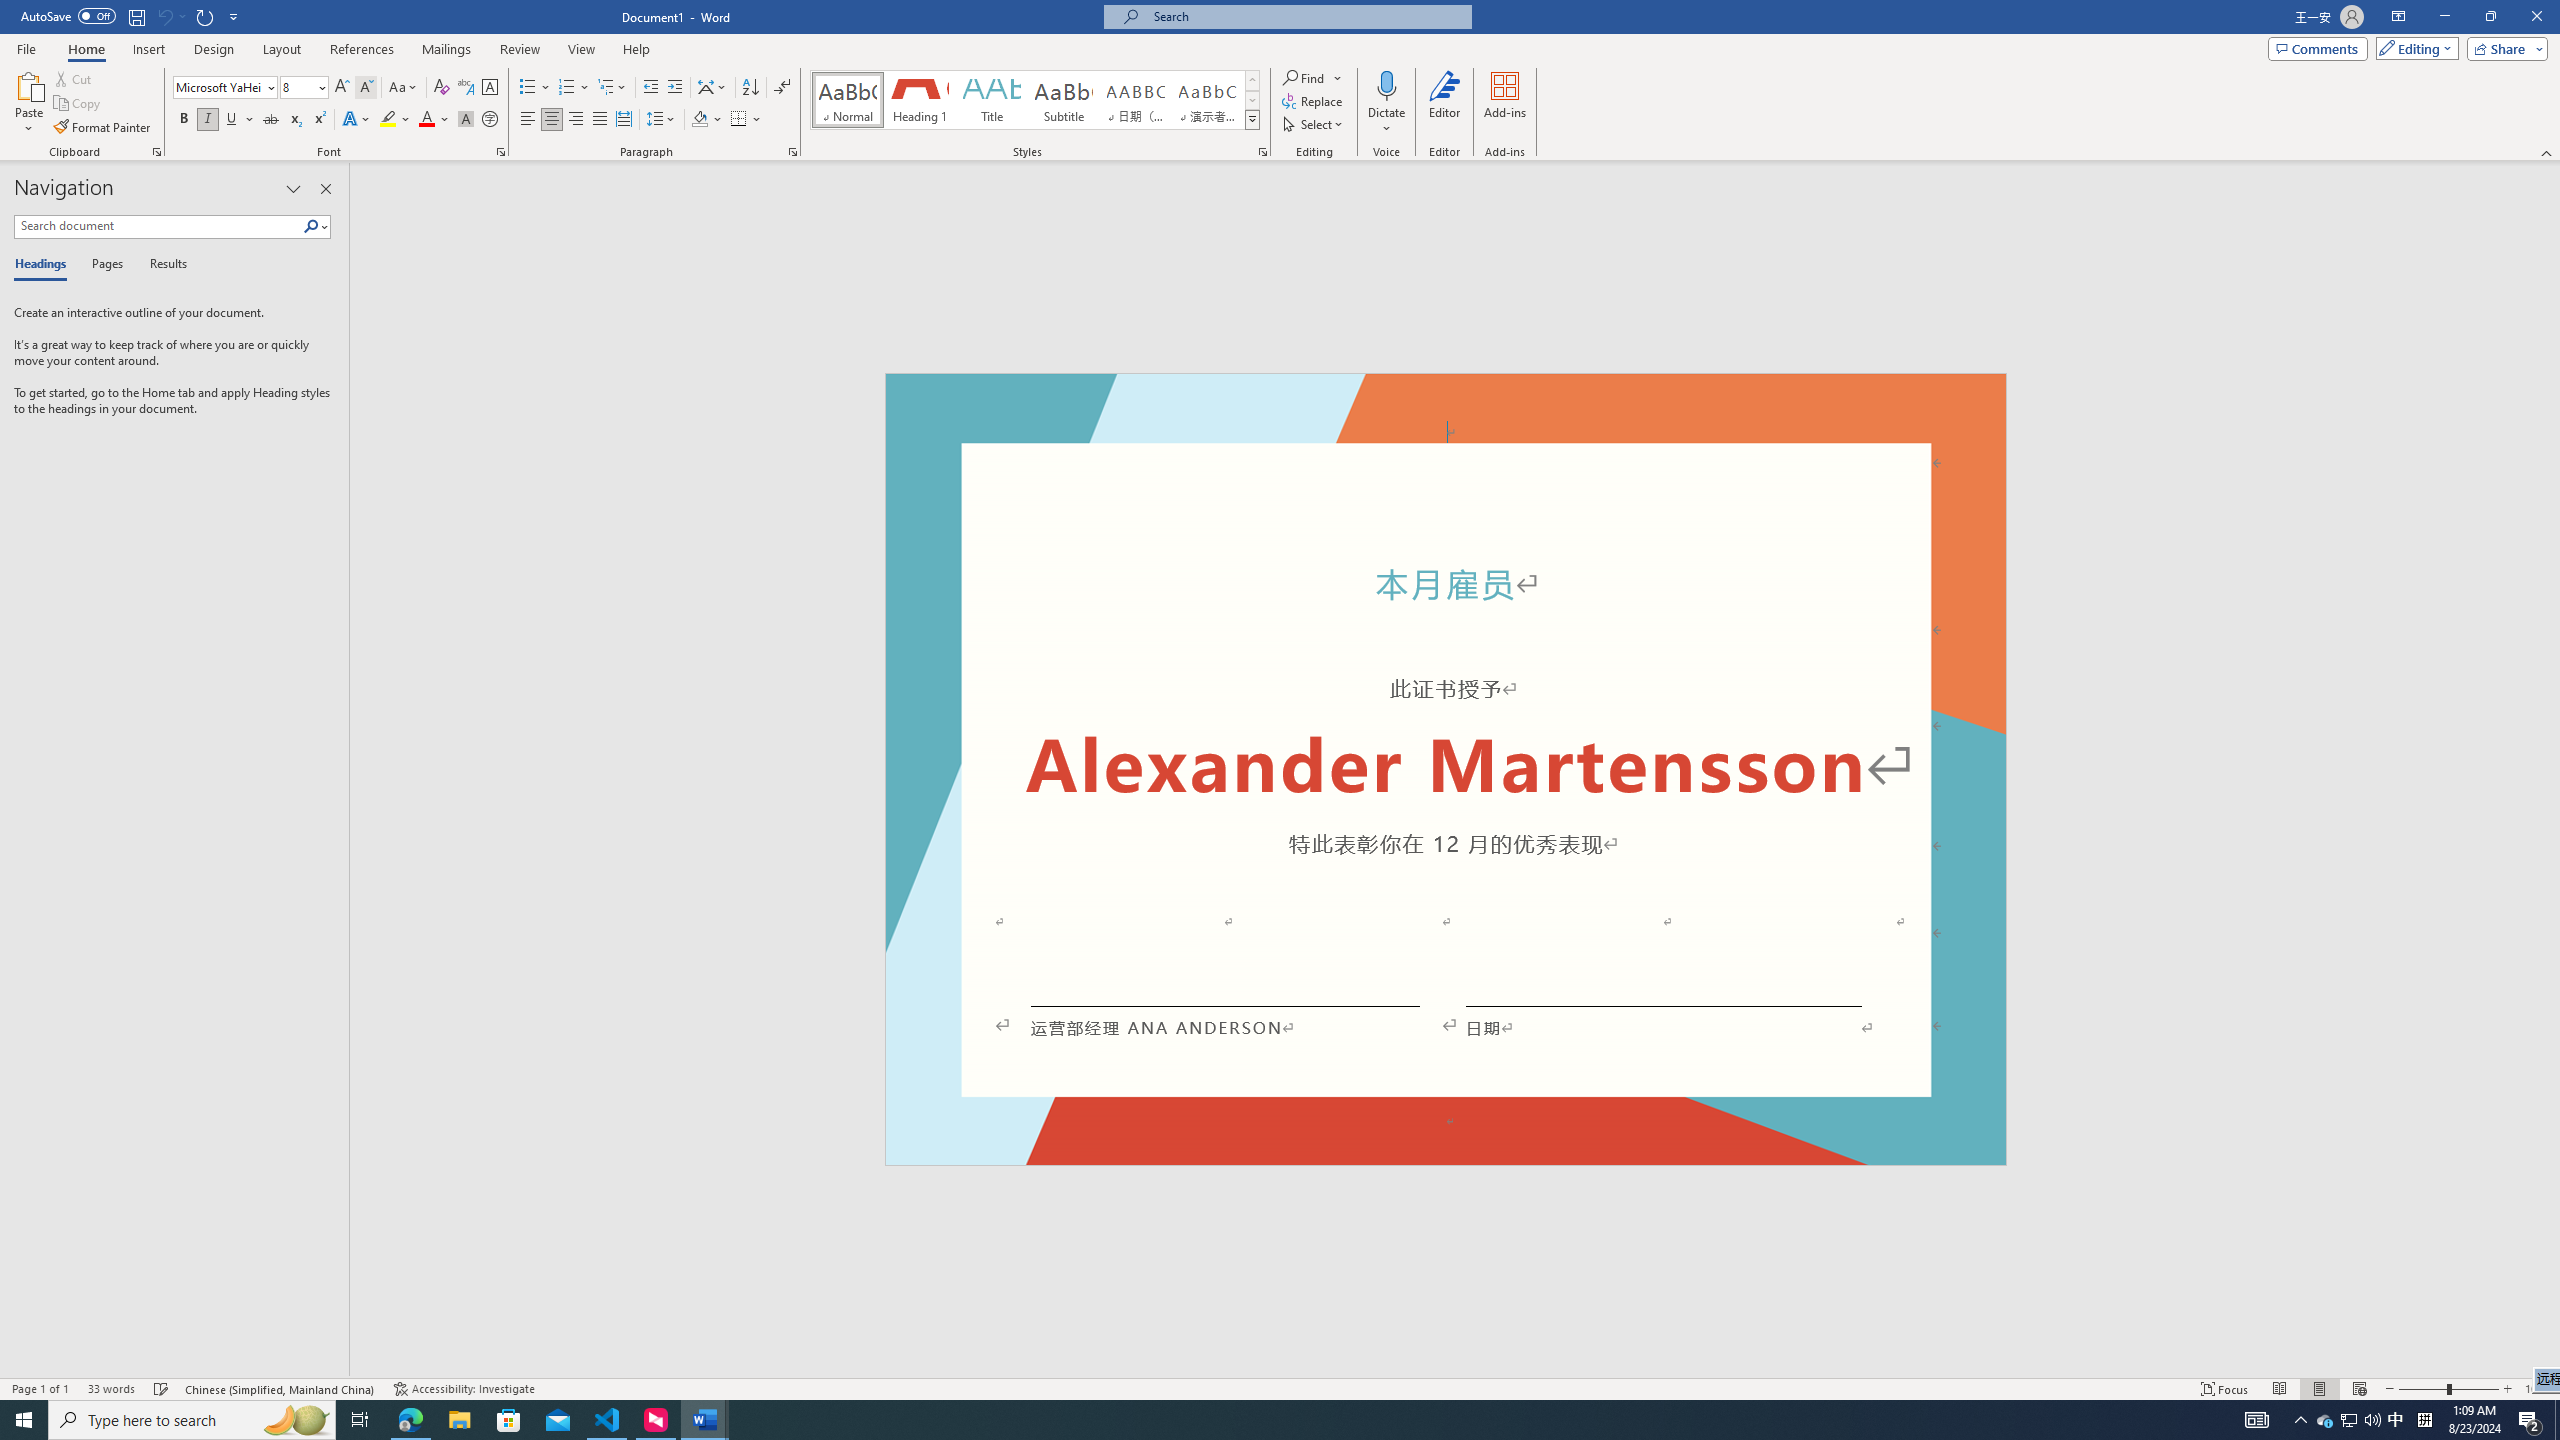 The width and height of the screenshot is (2560, 1440). I want to click on Close, so click(2536, 17).